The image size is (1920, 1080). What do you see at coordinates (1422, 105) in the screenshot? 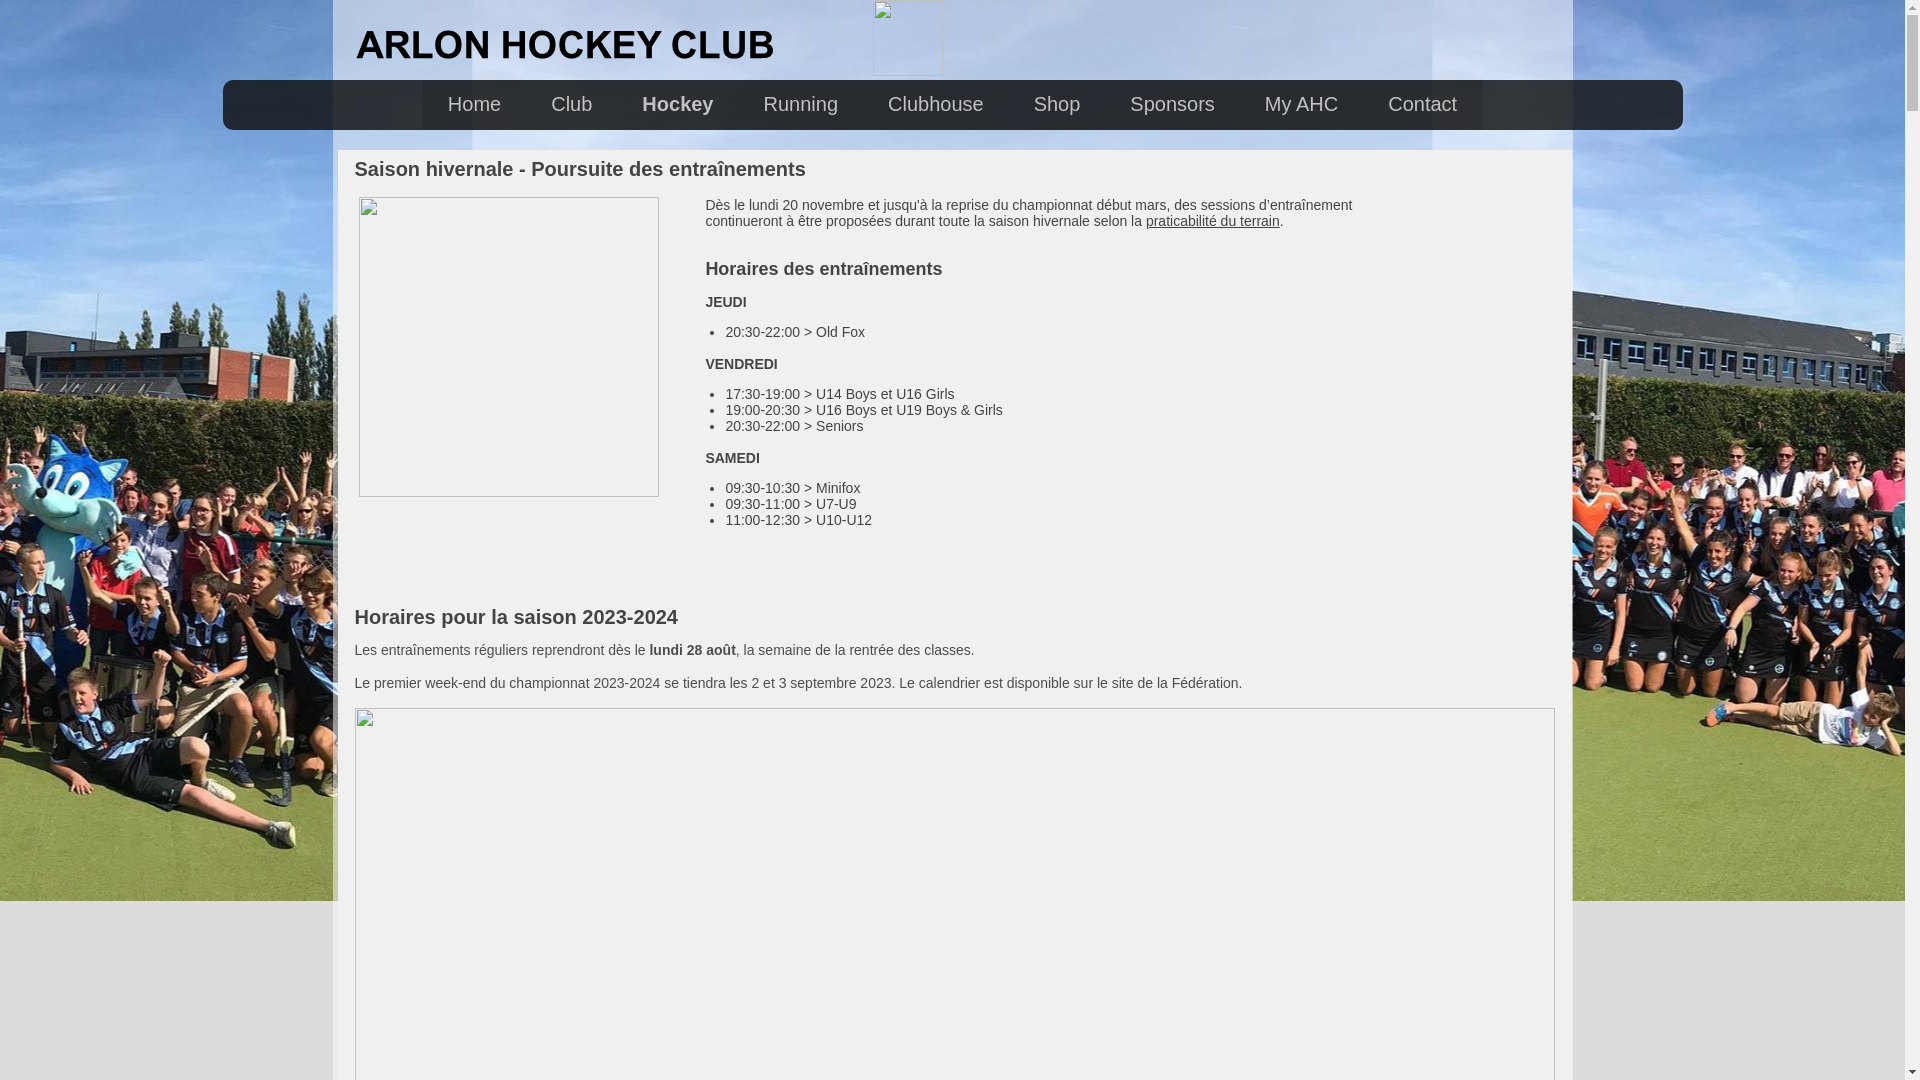
I see `Contact` at bounding box center [1422, 105].